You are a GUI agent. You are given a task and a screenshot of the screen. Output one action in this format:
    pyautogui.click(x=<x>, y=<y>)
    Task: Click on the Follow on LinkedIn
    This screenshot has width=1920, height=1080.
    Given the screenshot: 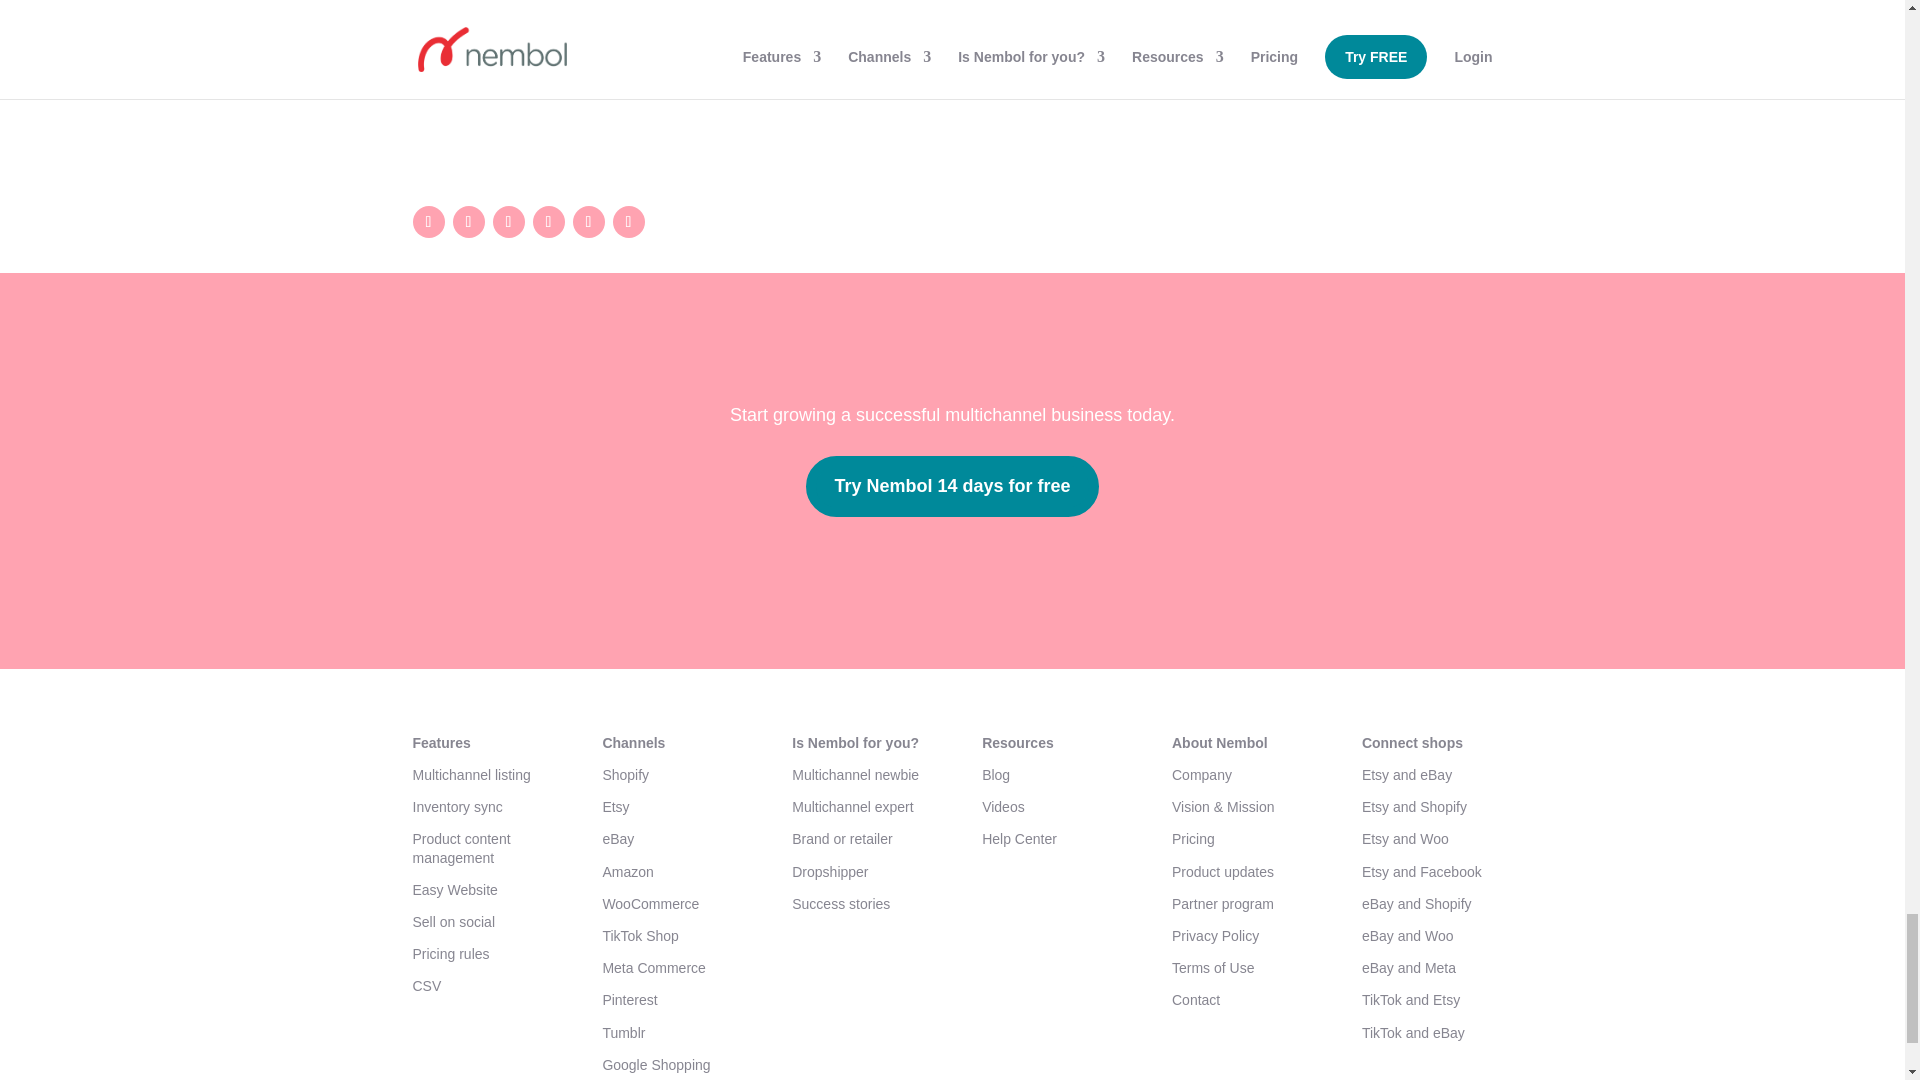 What is the action you would take?
    pyautogui.click(x=508, y=222)
    